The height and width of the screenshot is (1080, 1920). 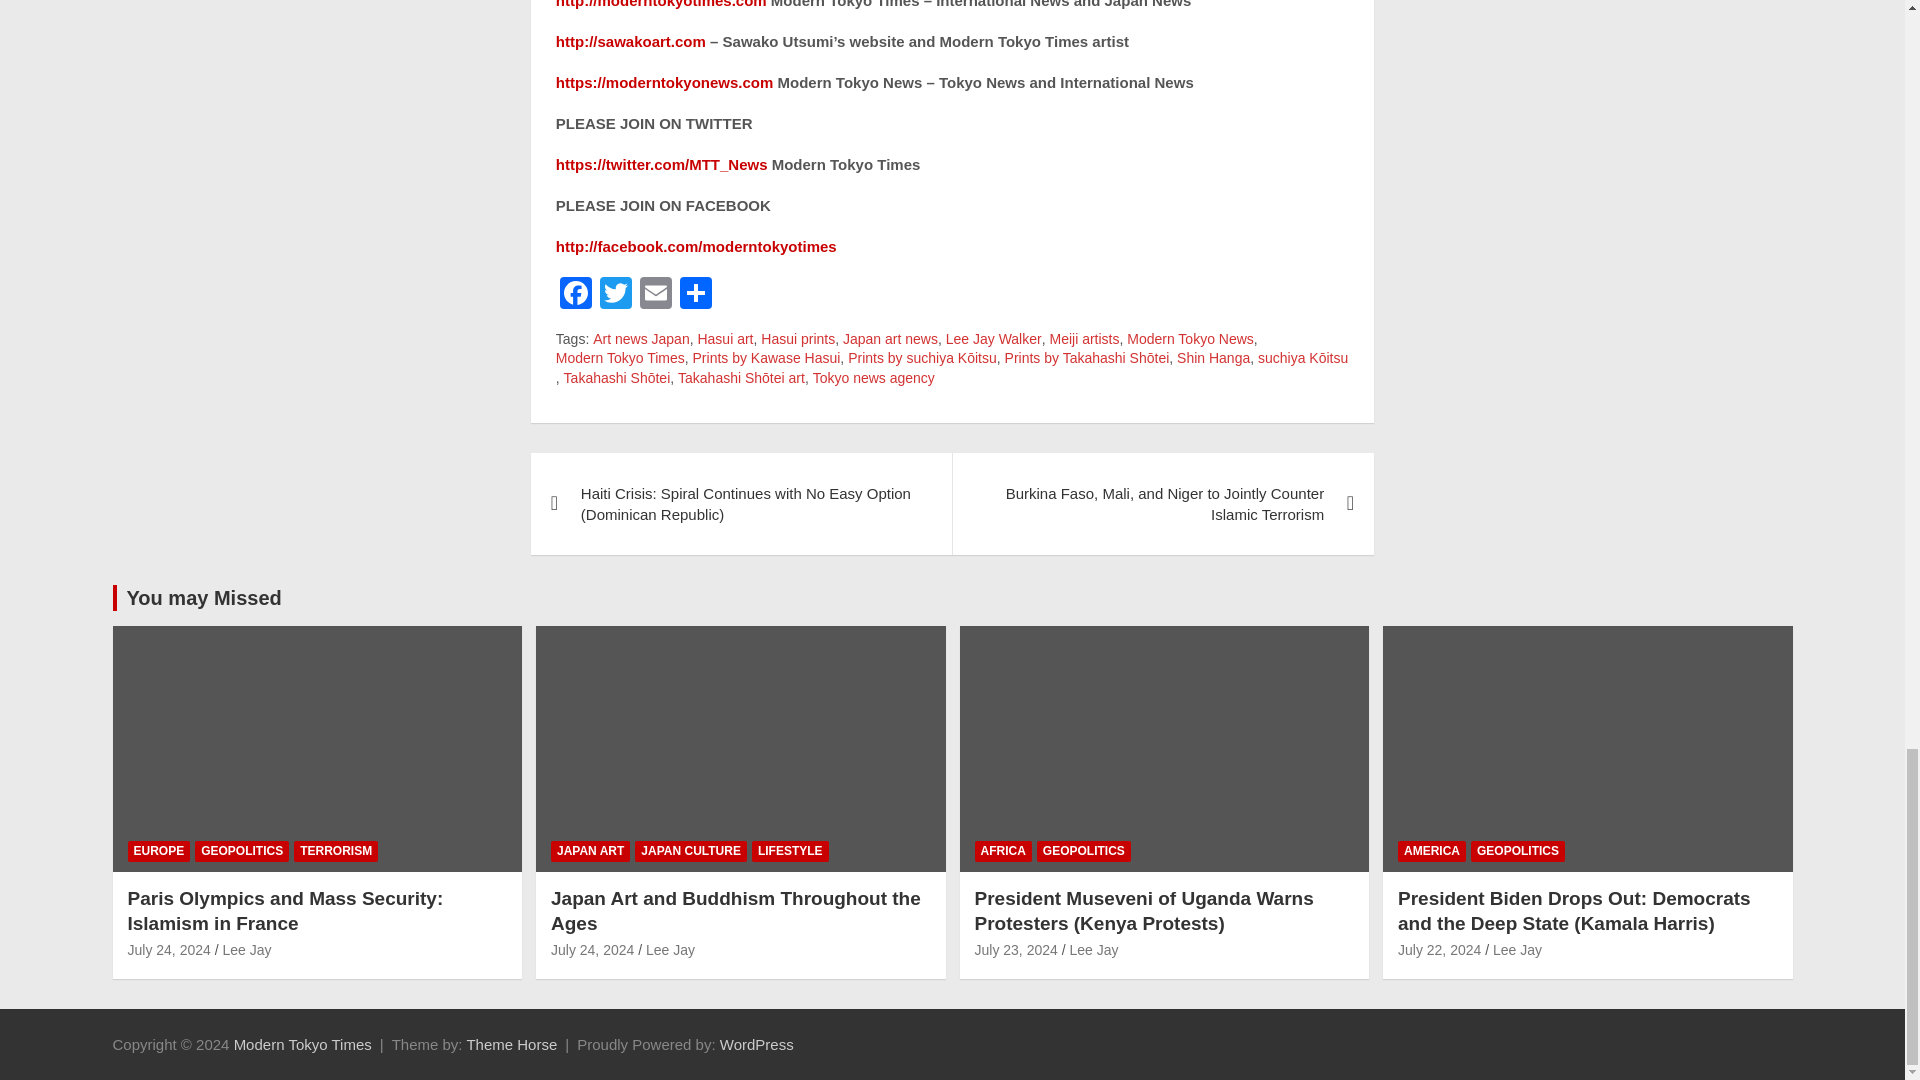 I want to click on Tokyo news agency, so click(x=874, y=378).